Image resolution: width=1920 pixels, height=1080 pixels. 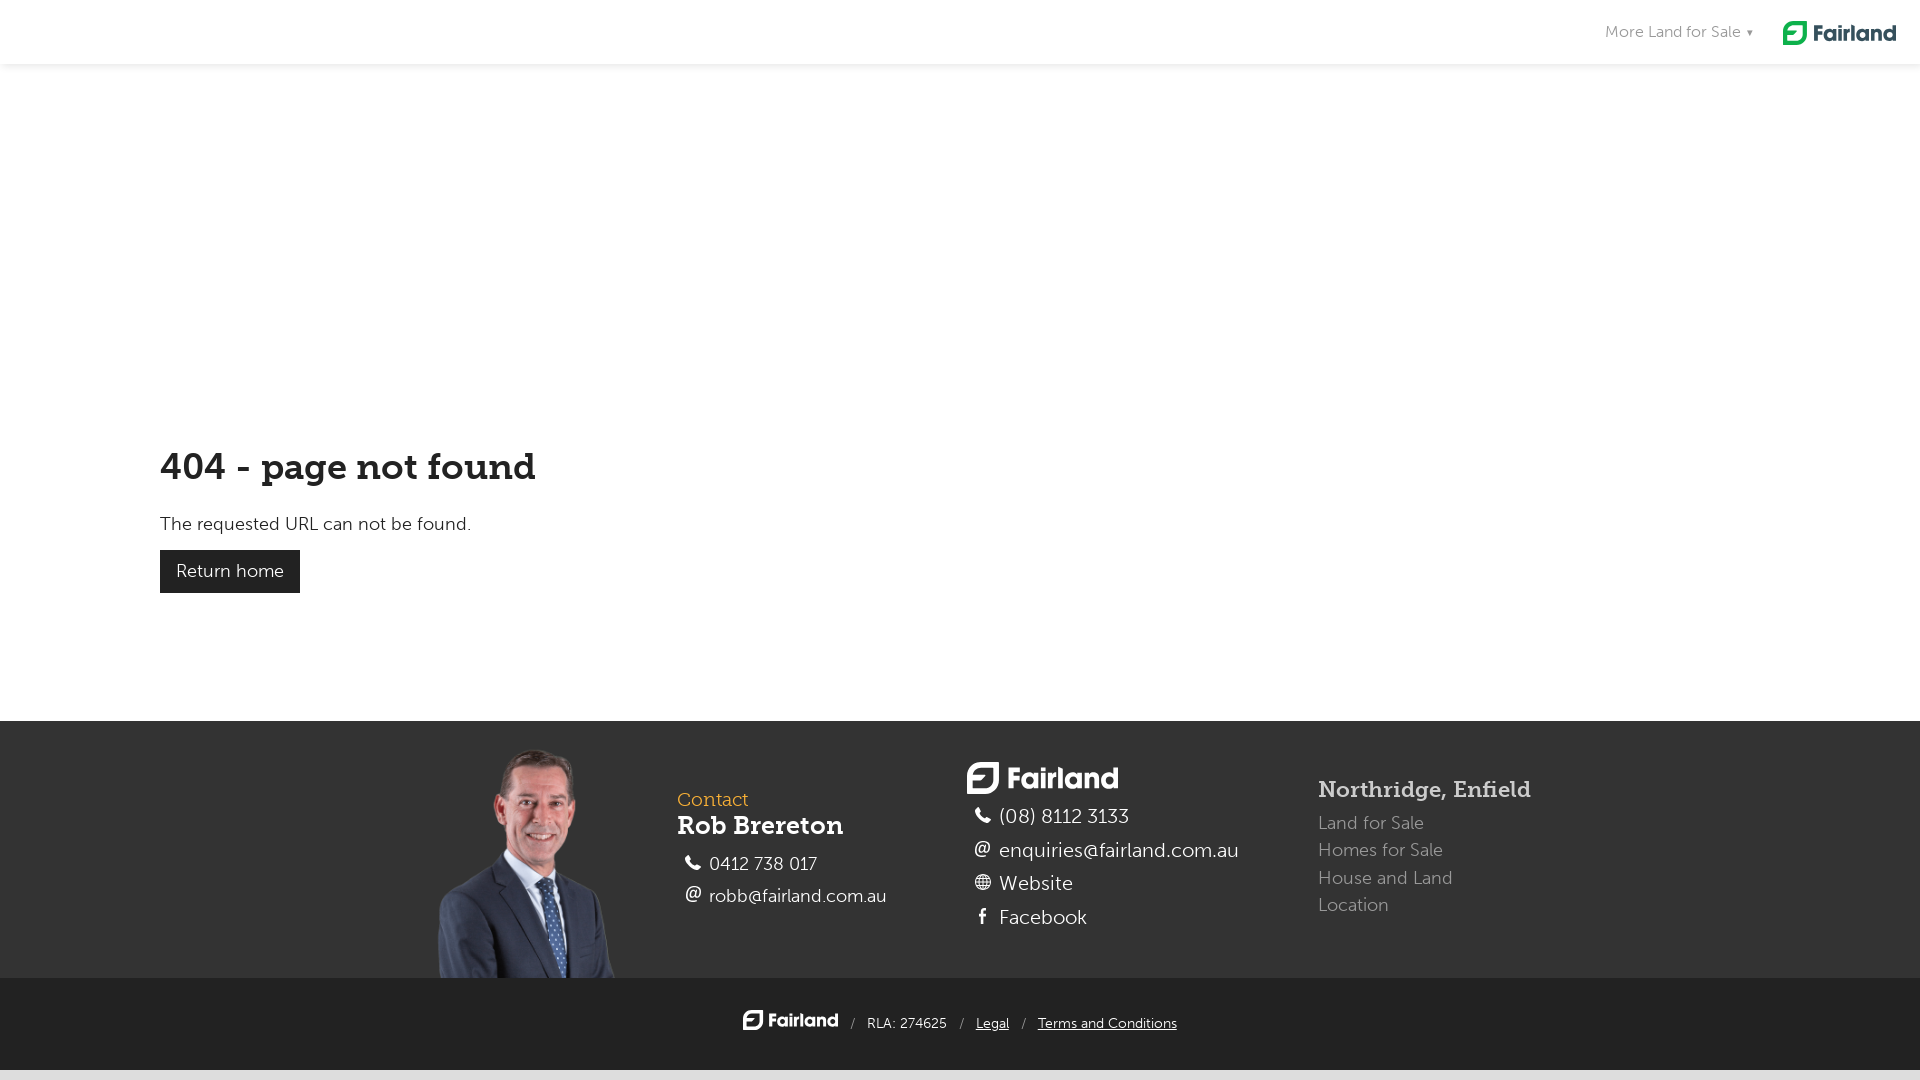 I want to click on More Land for Sale, so click(x=1680, y=32).